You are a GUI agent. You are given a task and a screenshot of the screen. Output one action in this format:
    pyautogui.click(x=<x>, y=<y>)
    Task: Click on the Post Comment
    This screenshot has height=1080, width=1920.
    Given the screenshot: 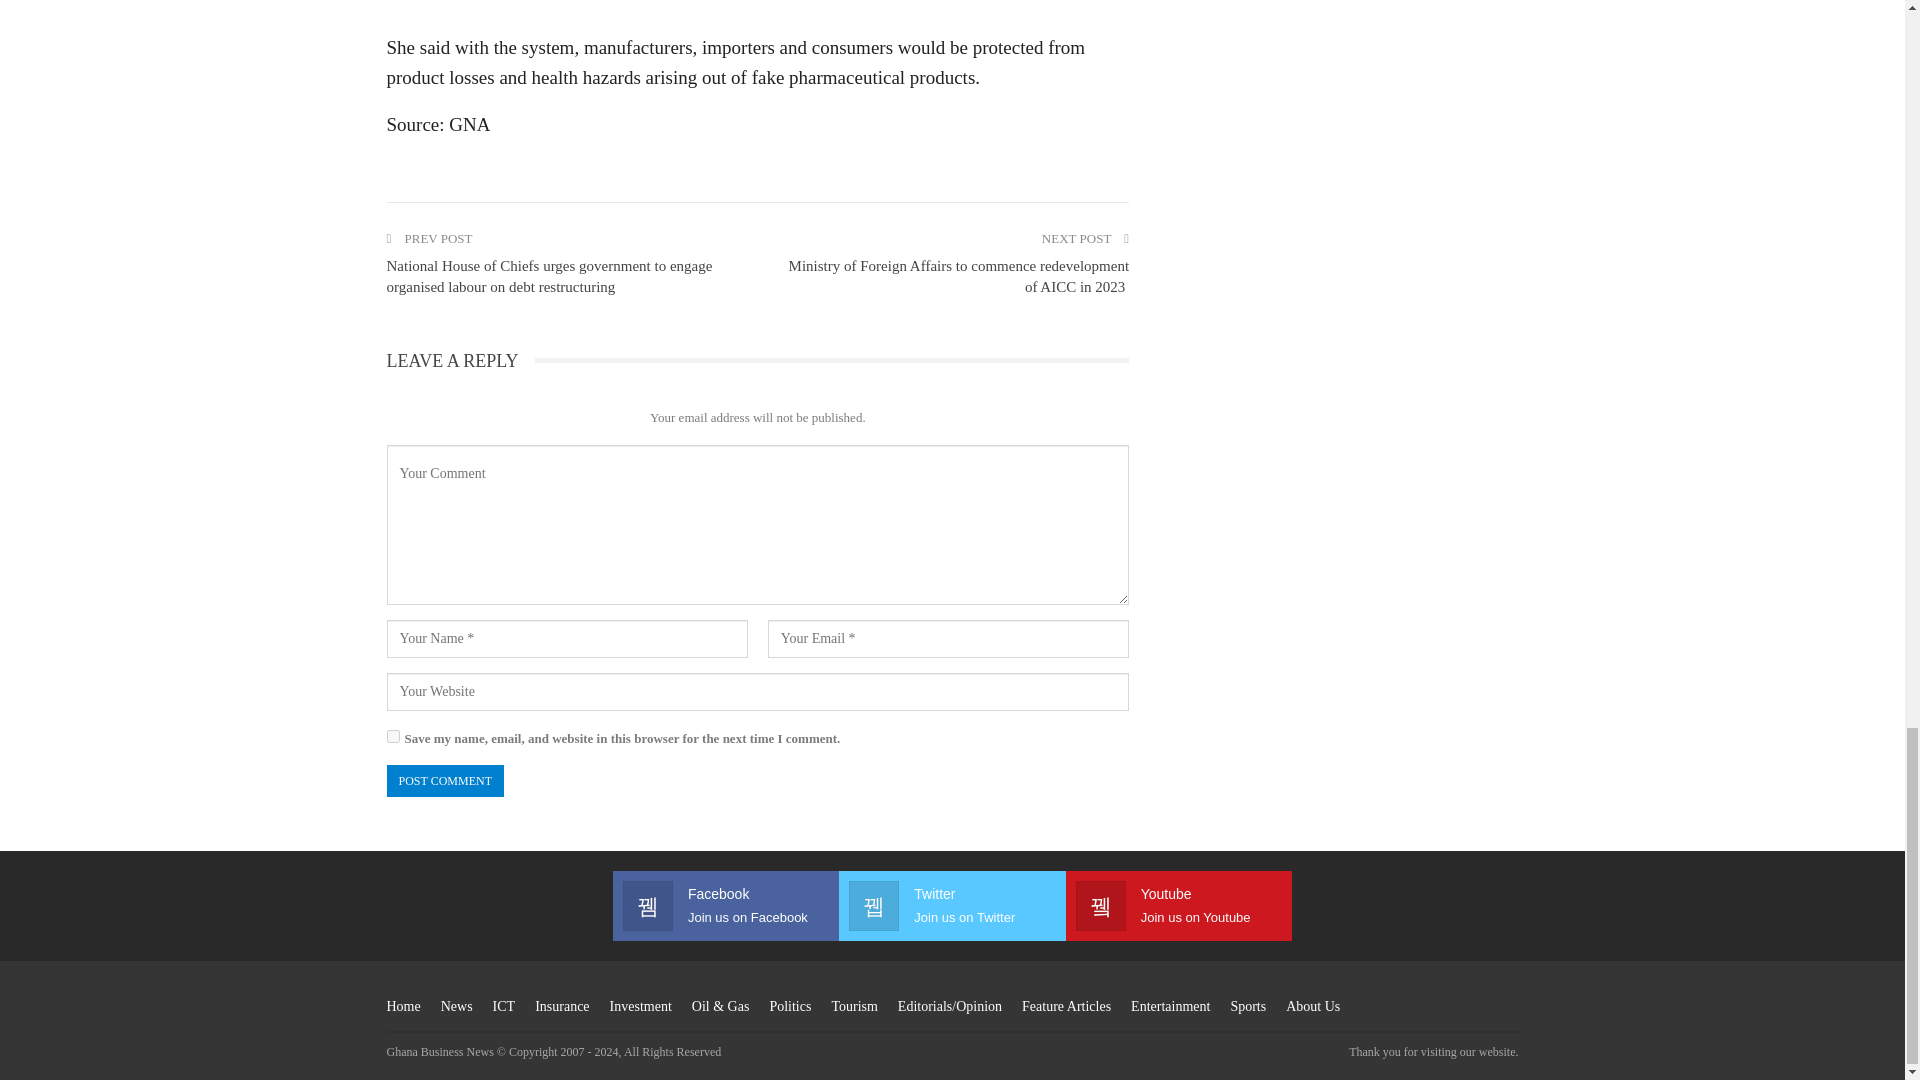 What is the action you would take?
    pyautogui.click(x=444, y=781)
    